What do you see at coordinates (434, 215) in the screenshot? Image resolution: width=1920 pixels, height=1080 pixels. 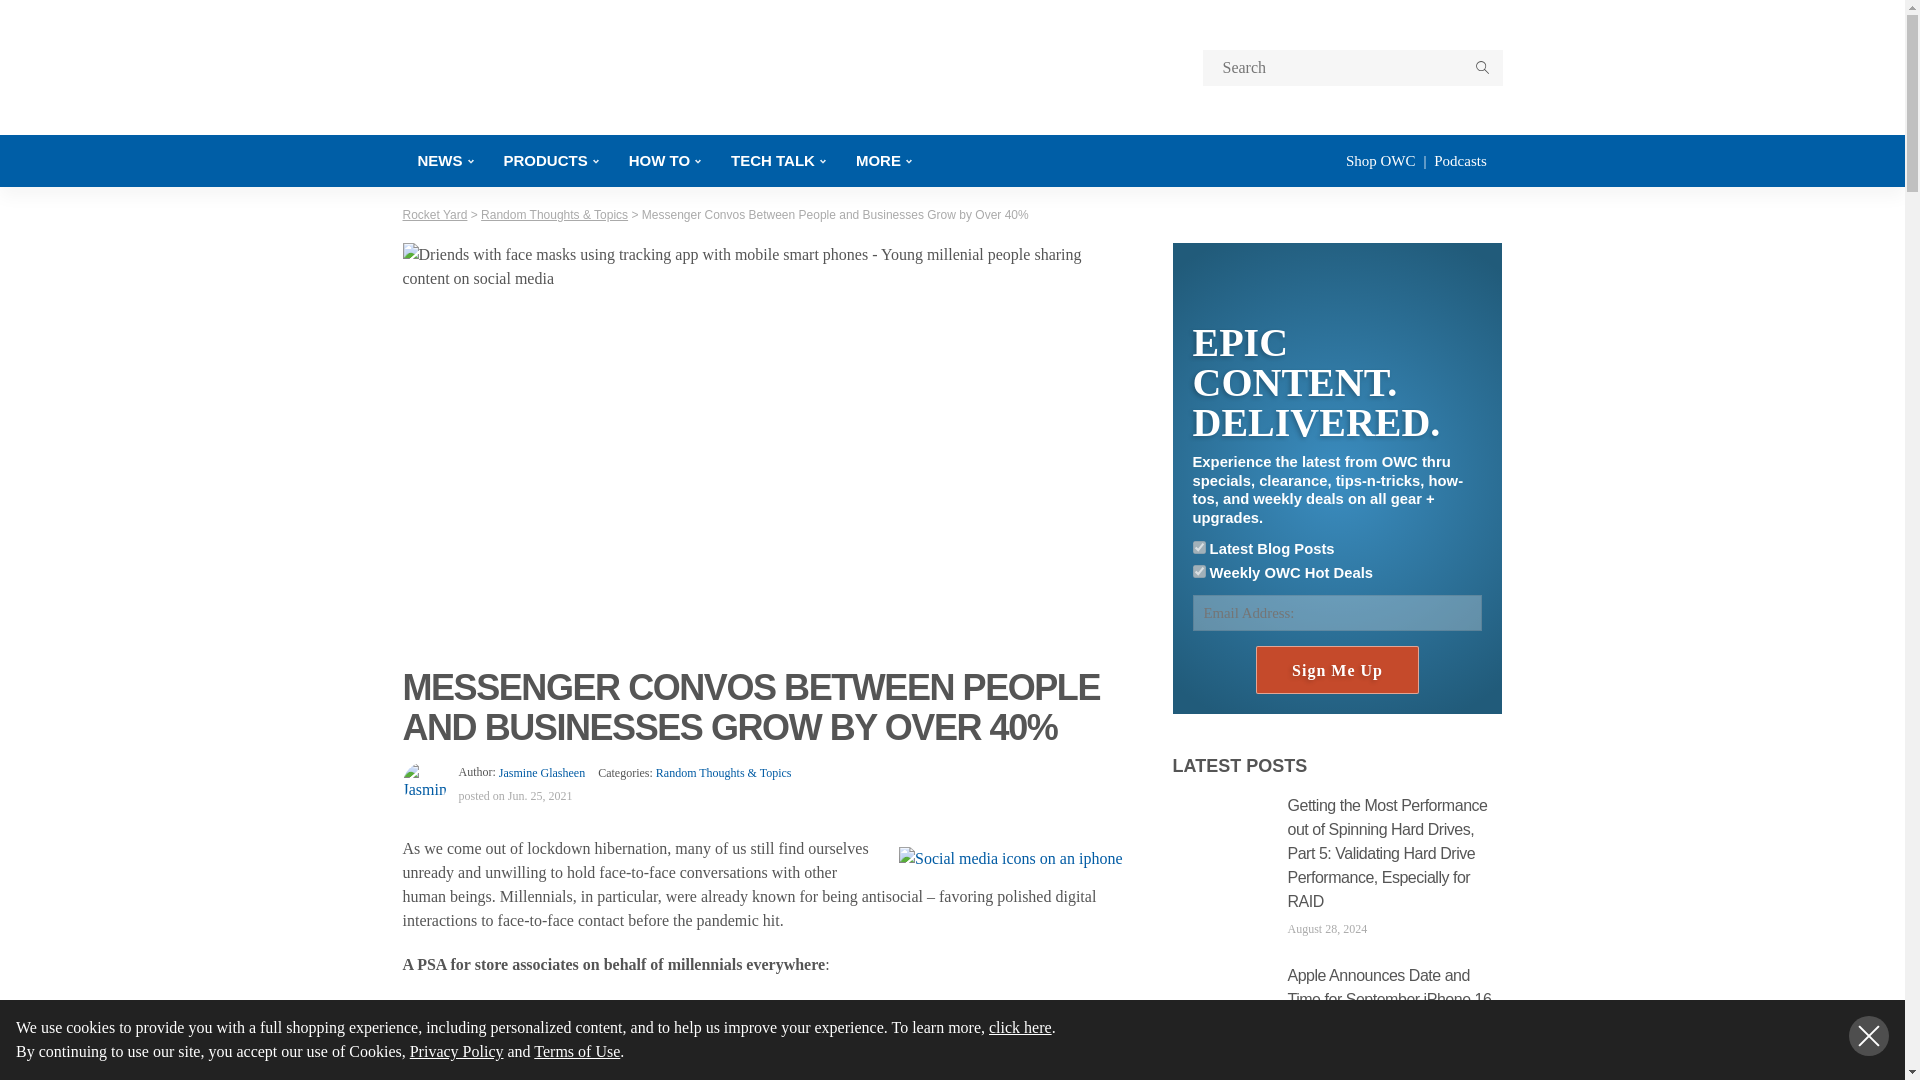 I see `Go to Rocket Yard.` at bounding box center [434, 215].